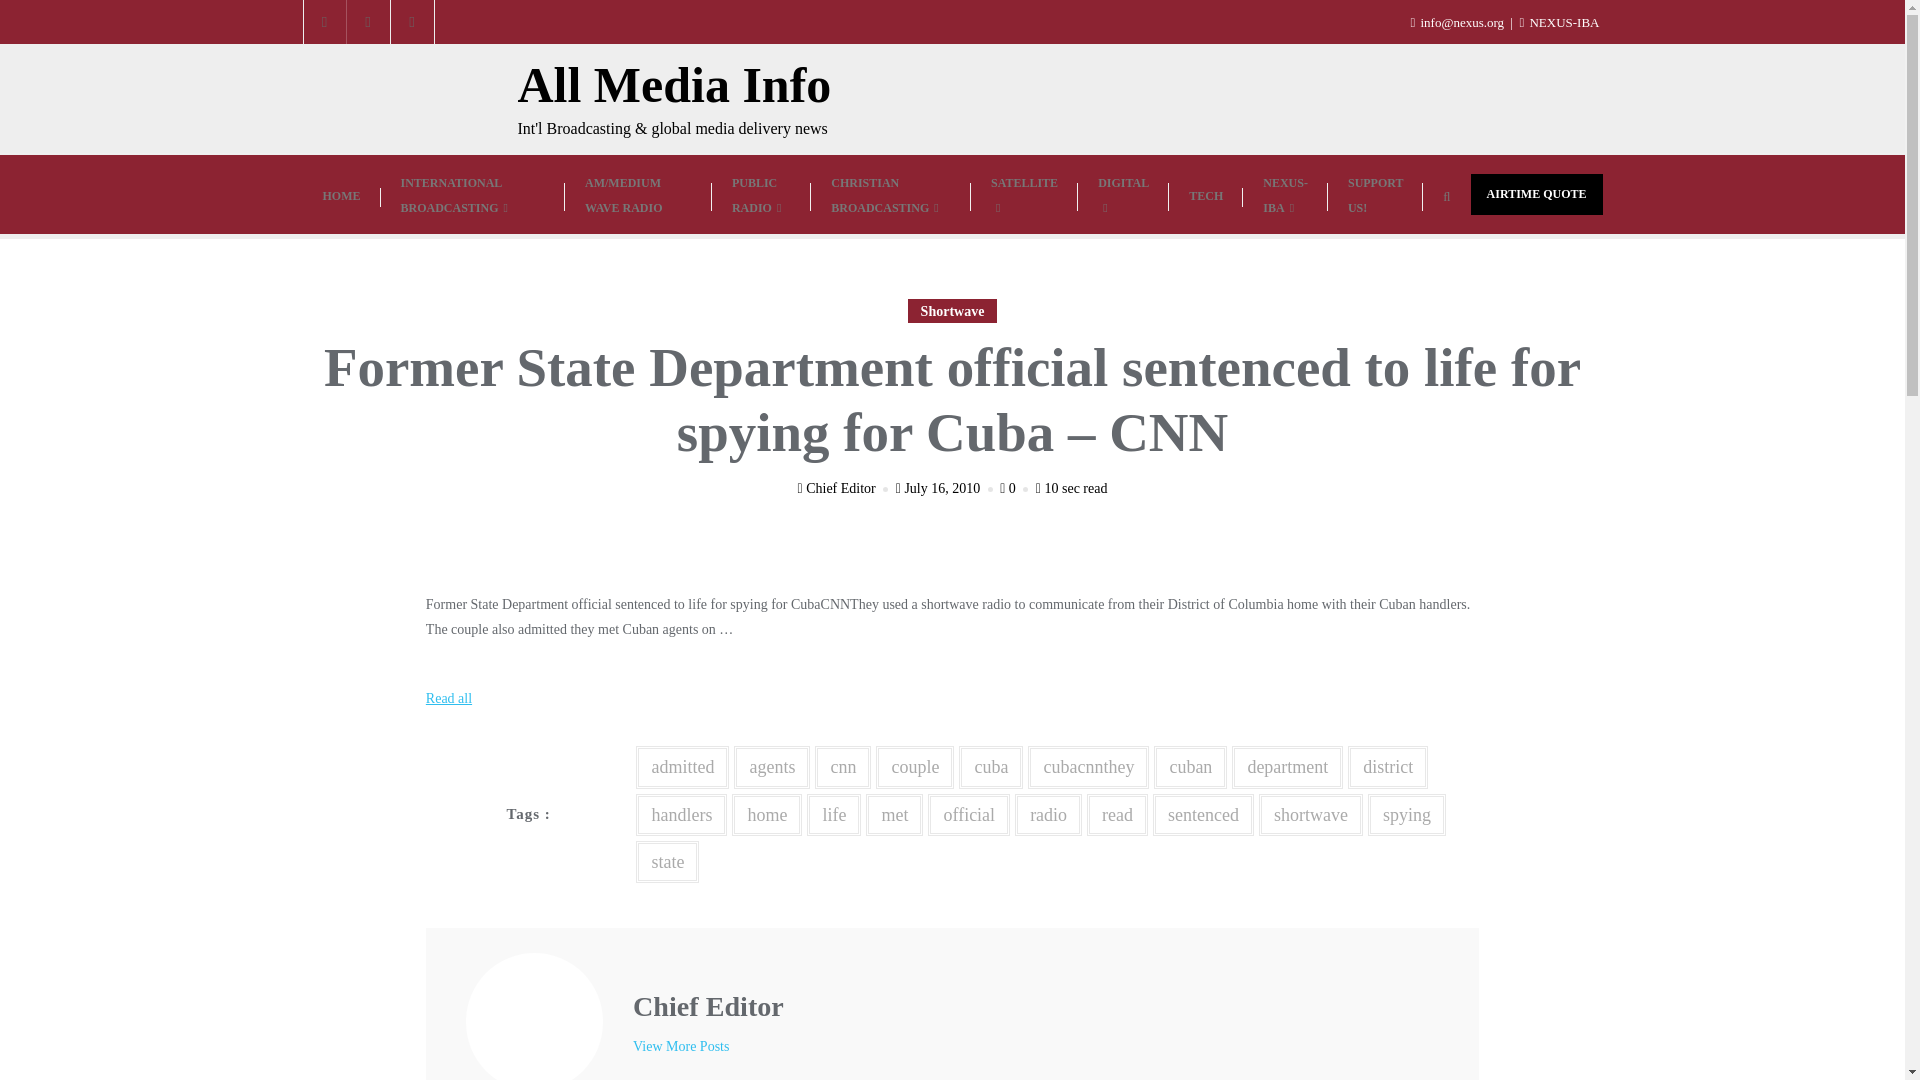 The width and height of the screenshot is (1920, 1080). What do you see at coordinates (1024, 194) in the screenshot?
I see `SATELLITE` at bounding box center [1024, 194].